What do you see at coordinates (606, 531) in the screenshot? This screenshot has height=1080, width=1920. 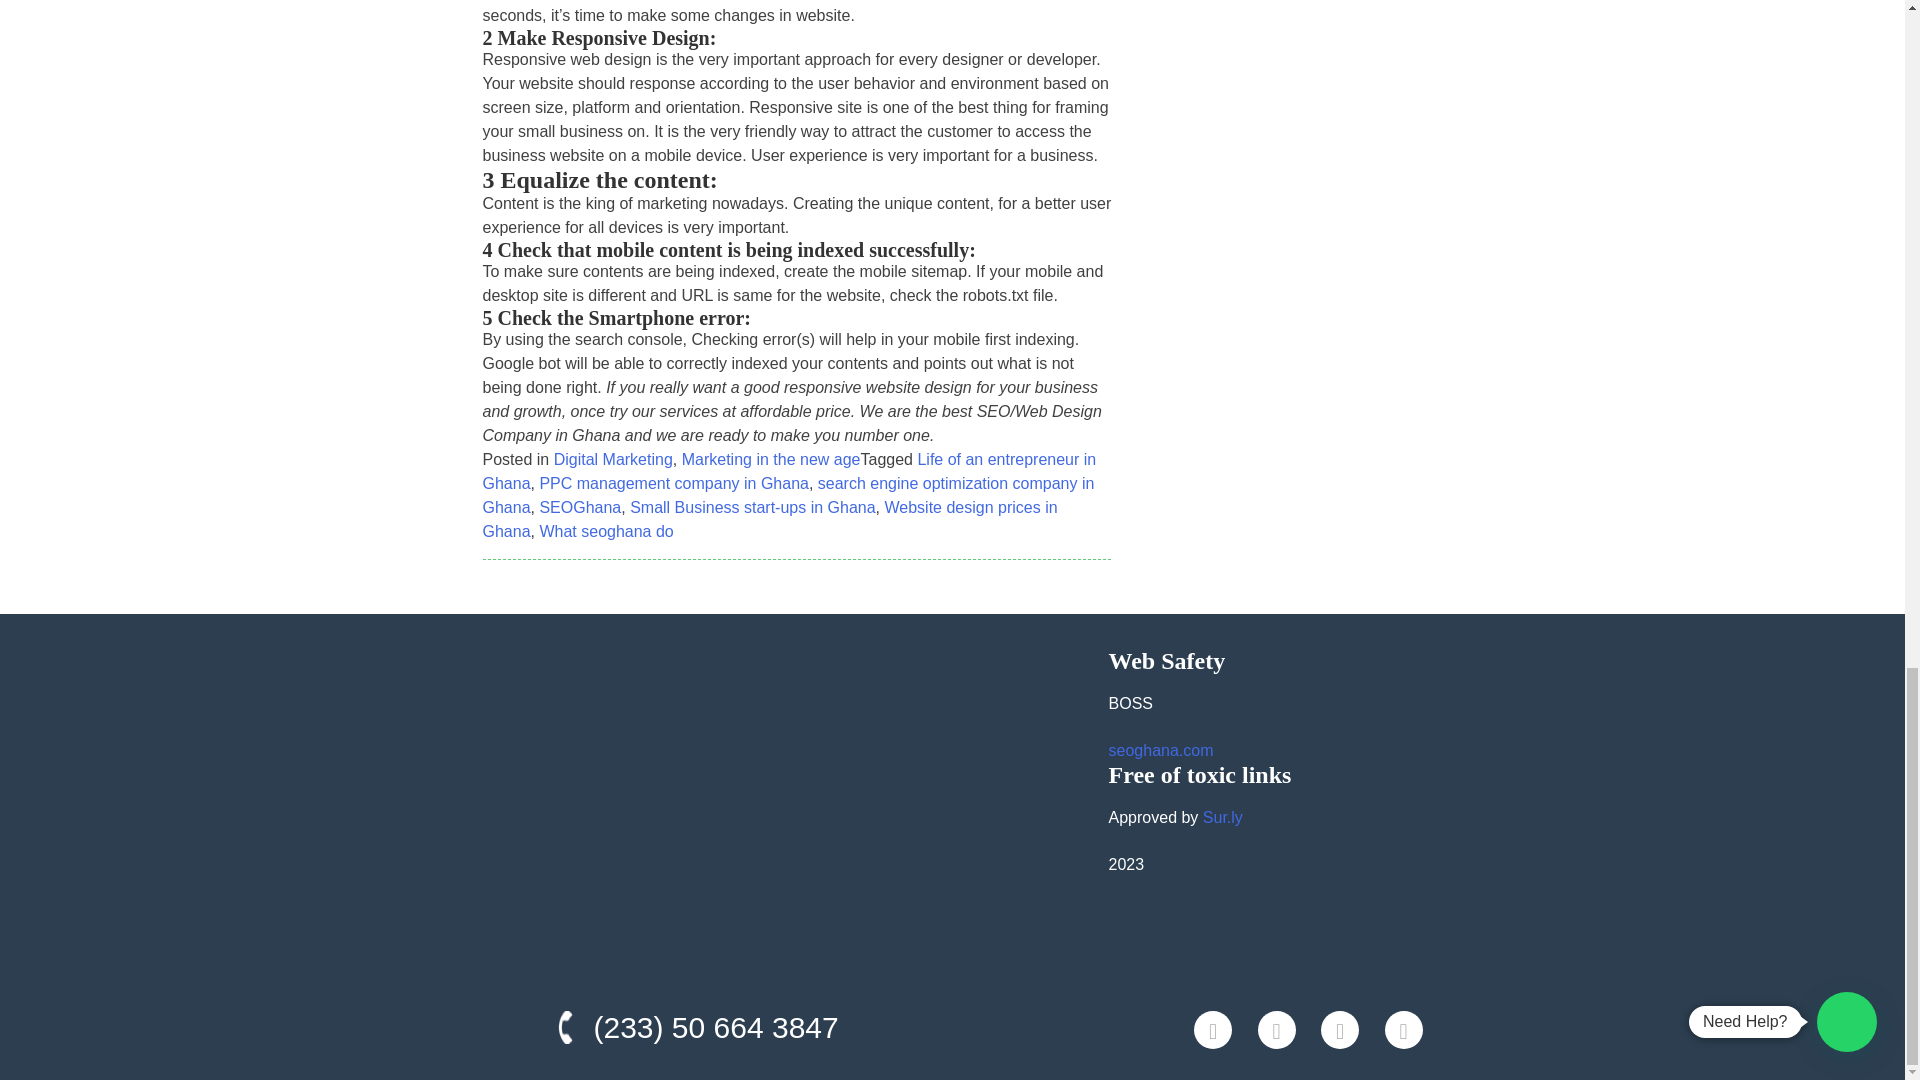 I see `What seoghana do` at bounding box center [606, 531].